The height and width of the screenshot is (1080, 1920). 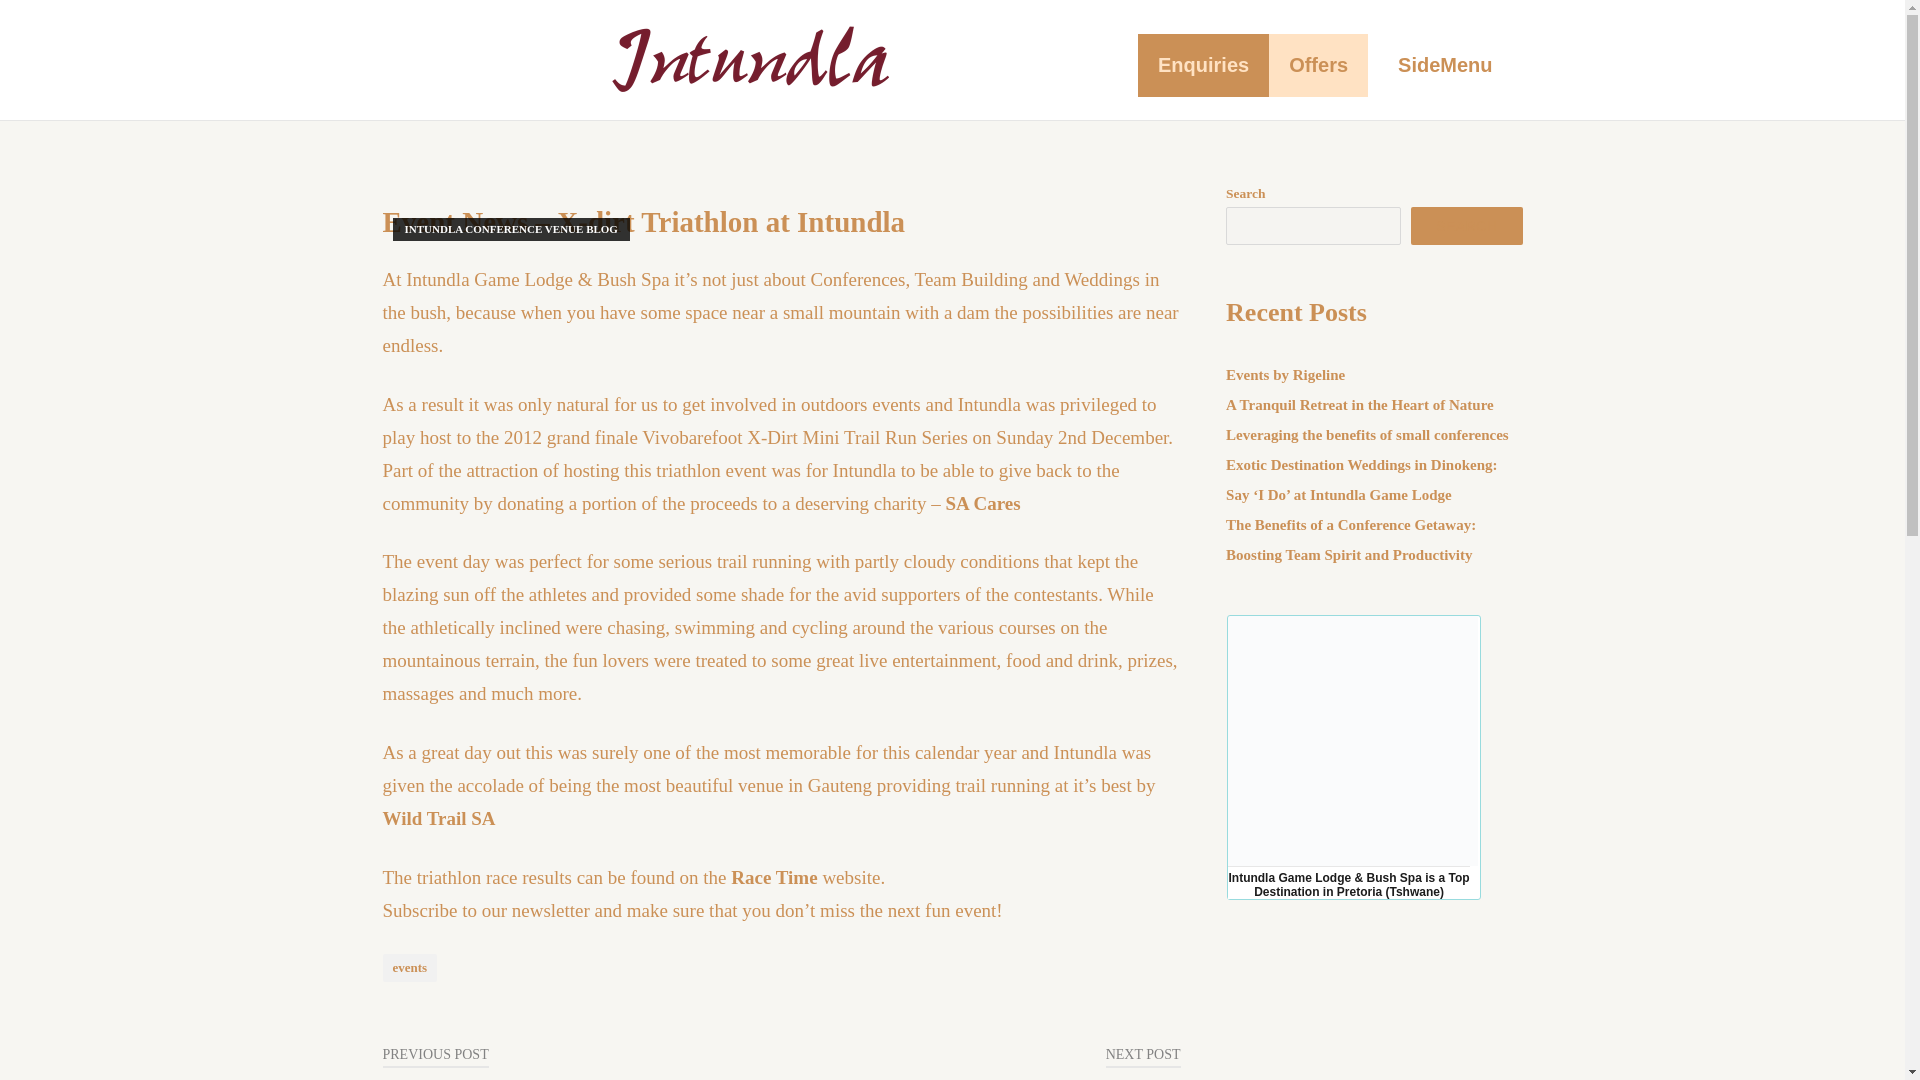 What do you see at coordinates (750, 57) in the screenshot?
I see `Home` at bounding box center [750, 57].